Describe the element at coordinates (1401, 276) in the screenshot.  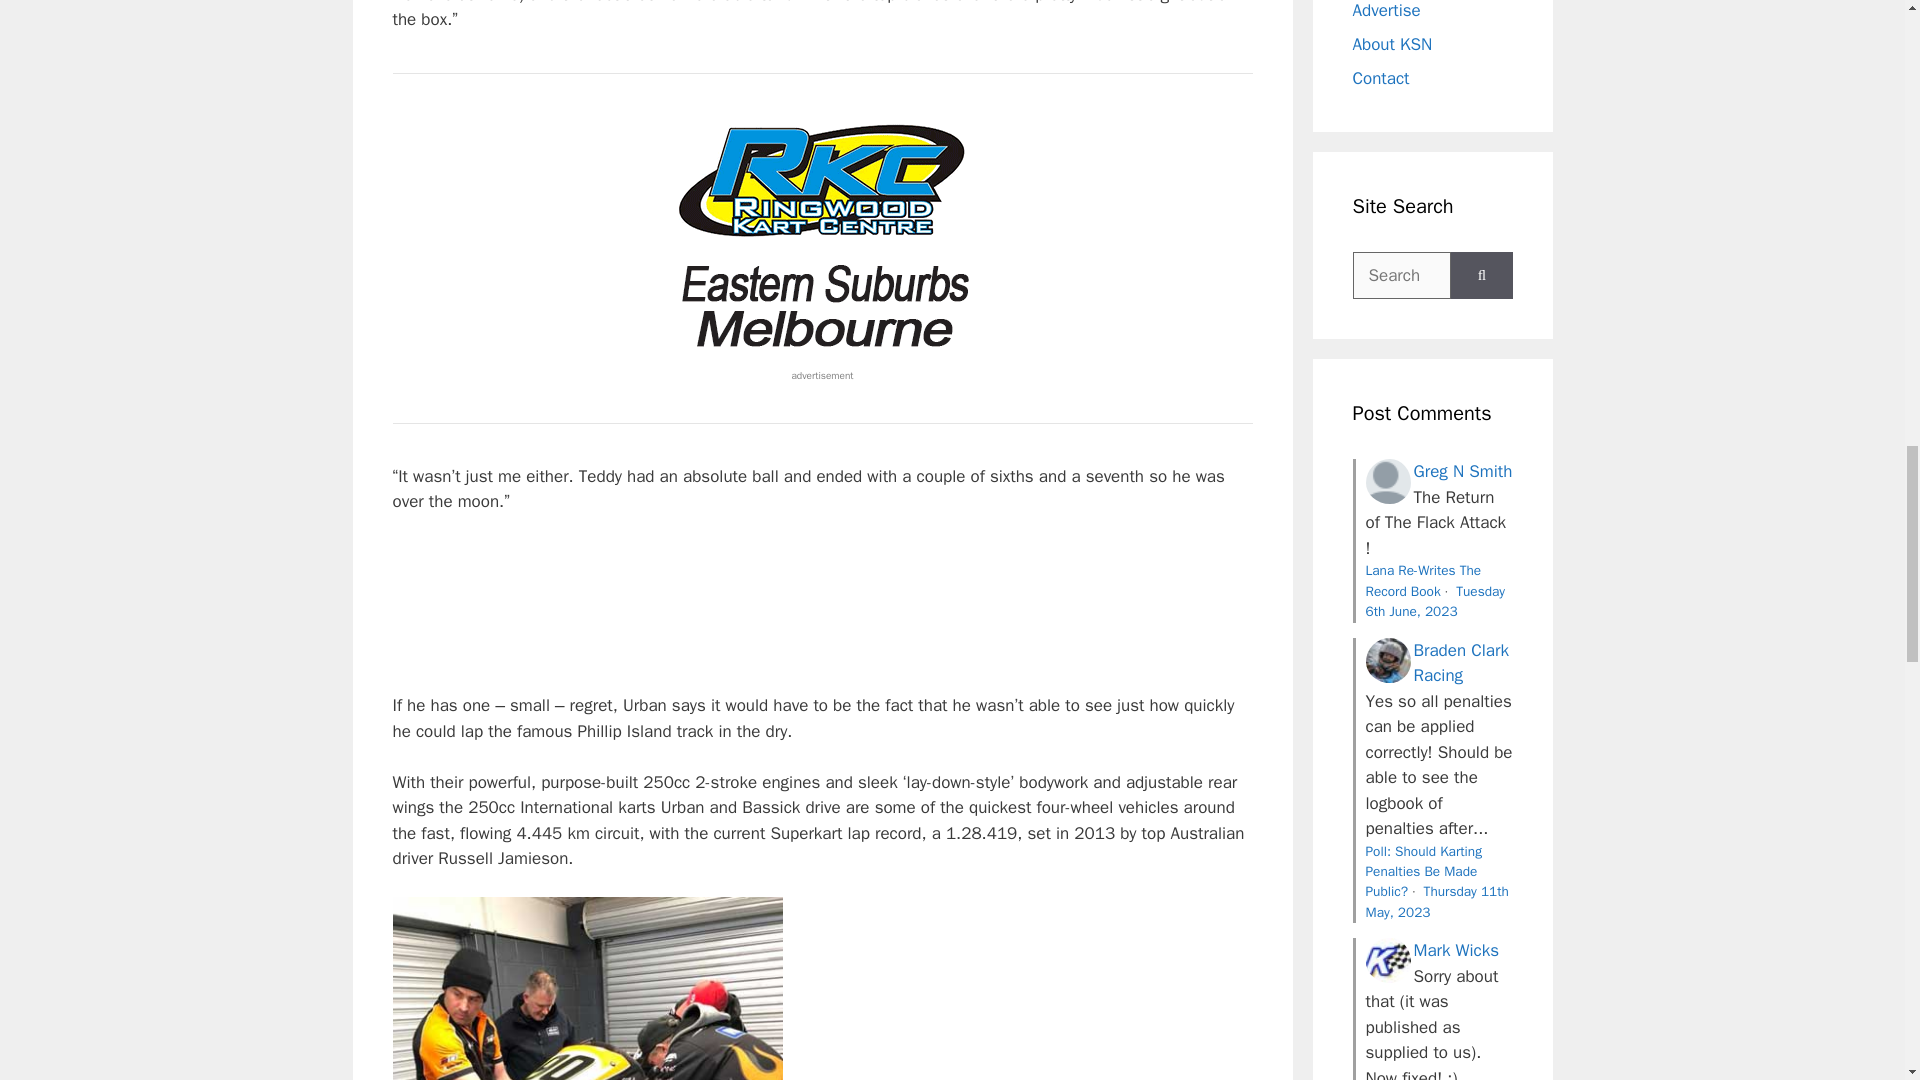
I see `Search for:` at that location.